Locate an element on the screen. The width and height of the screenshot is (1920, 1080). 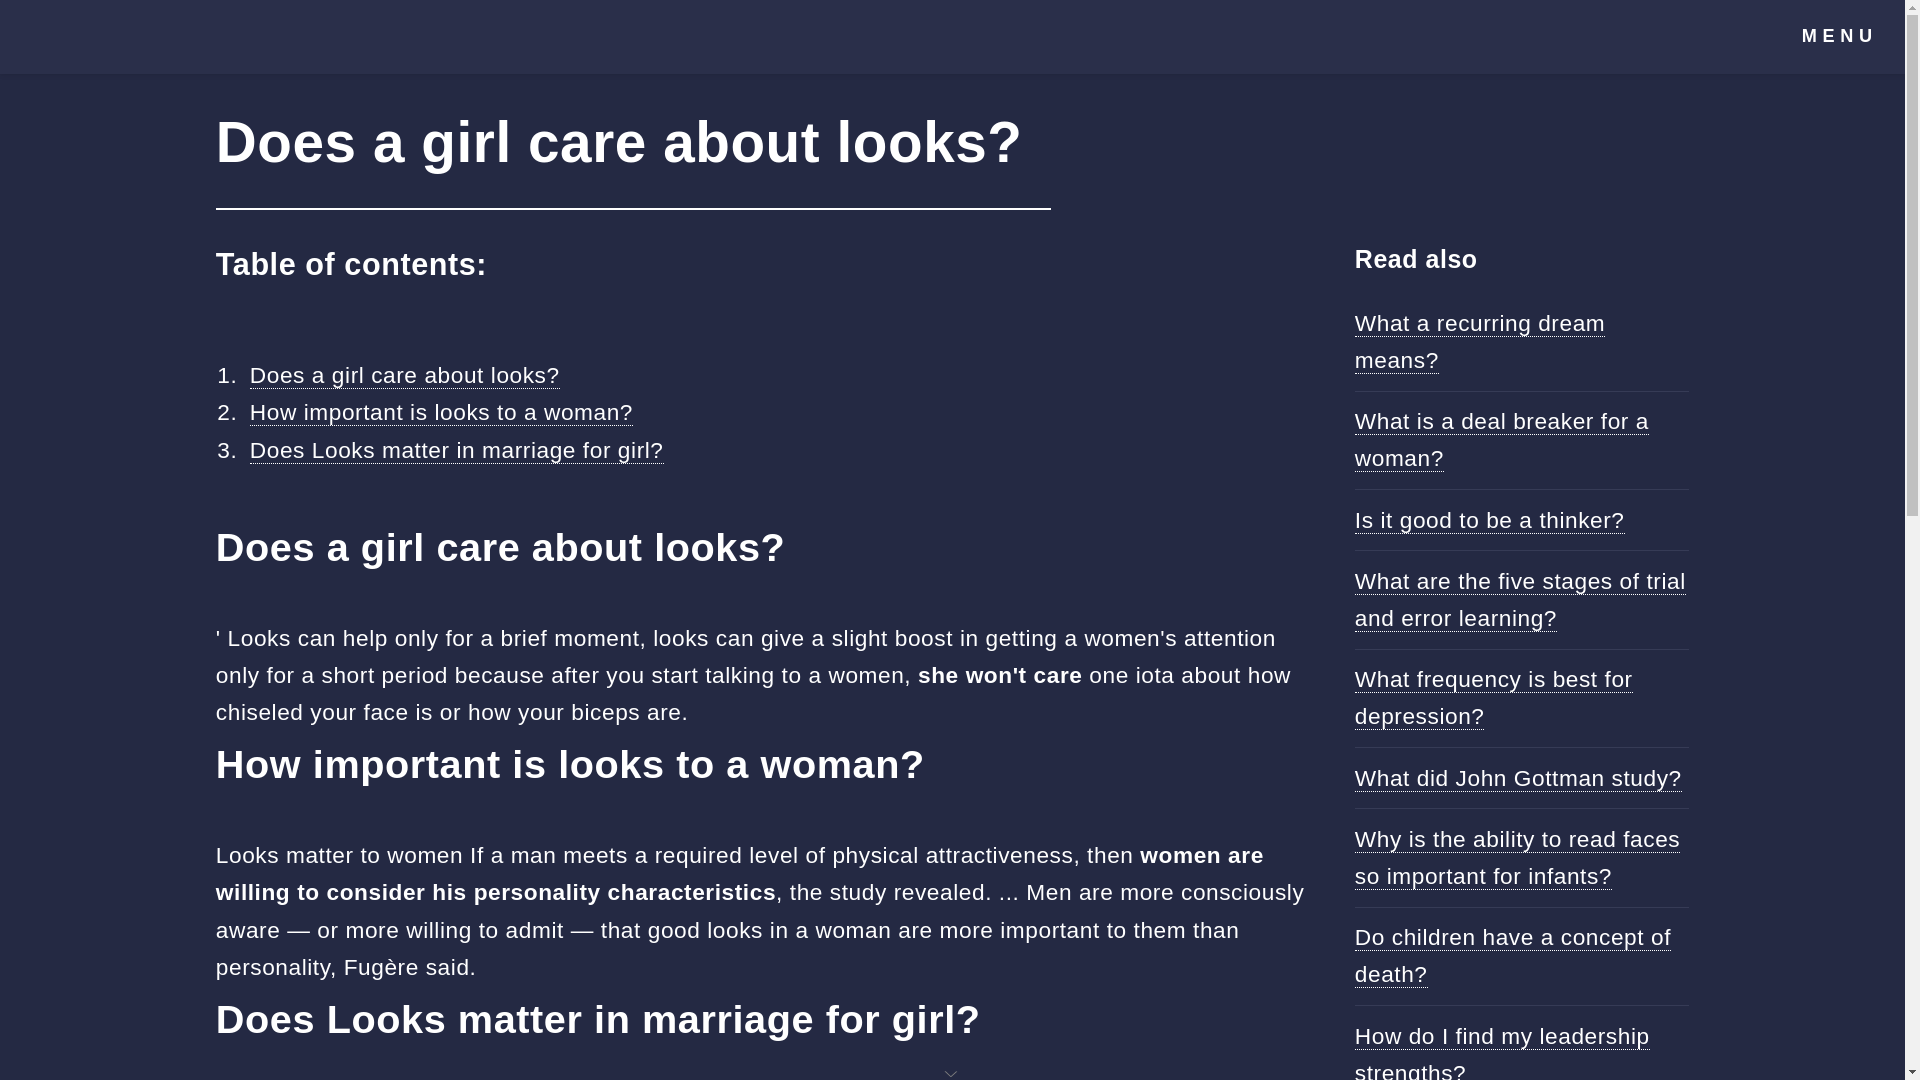
Why is the ability to read faces so important for infants? is located at coordinates (1518, 858).